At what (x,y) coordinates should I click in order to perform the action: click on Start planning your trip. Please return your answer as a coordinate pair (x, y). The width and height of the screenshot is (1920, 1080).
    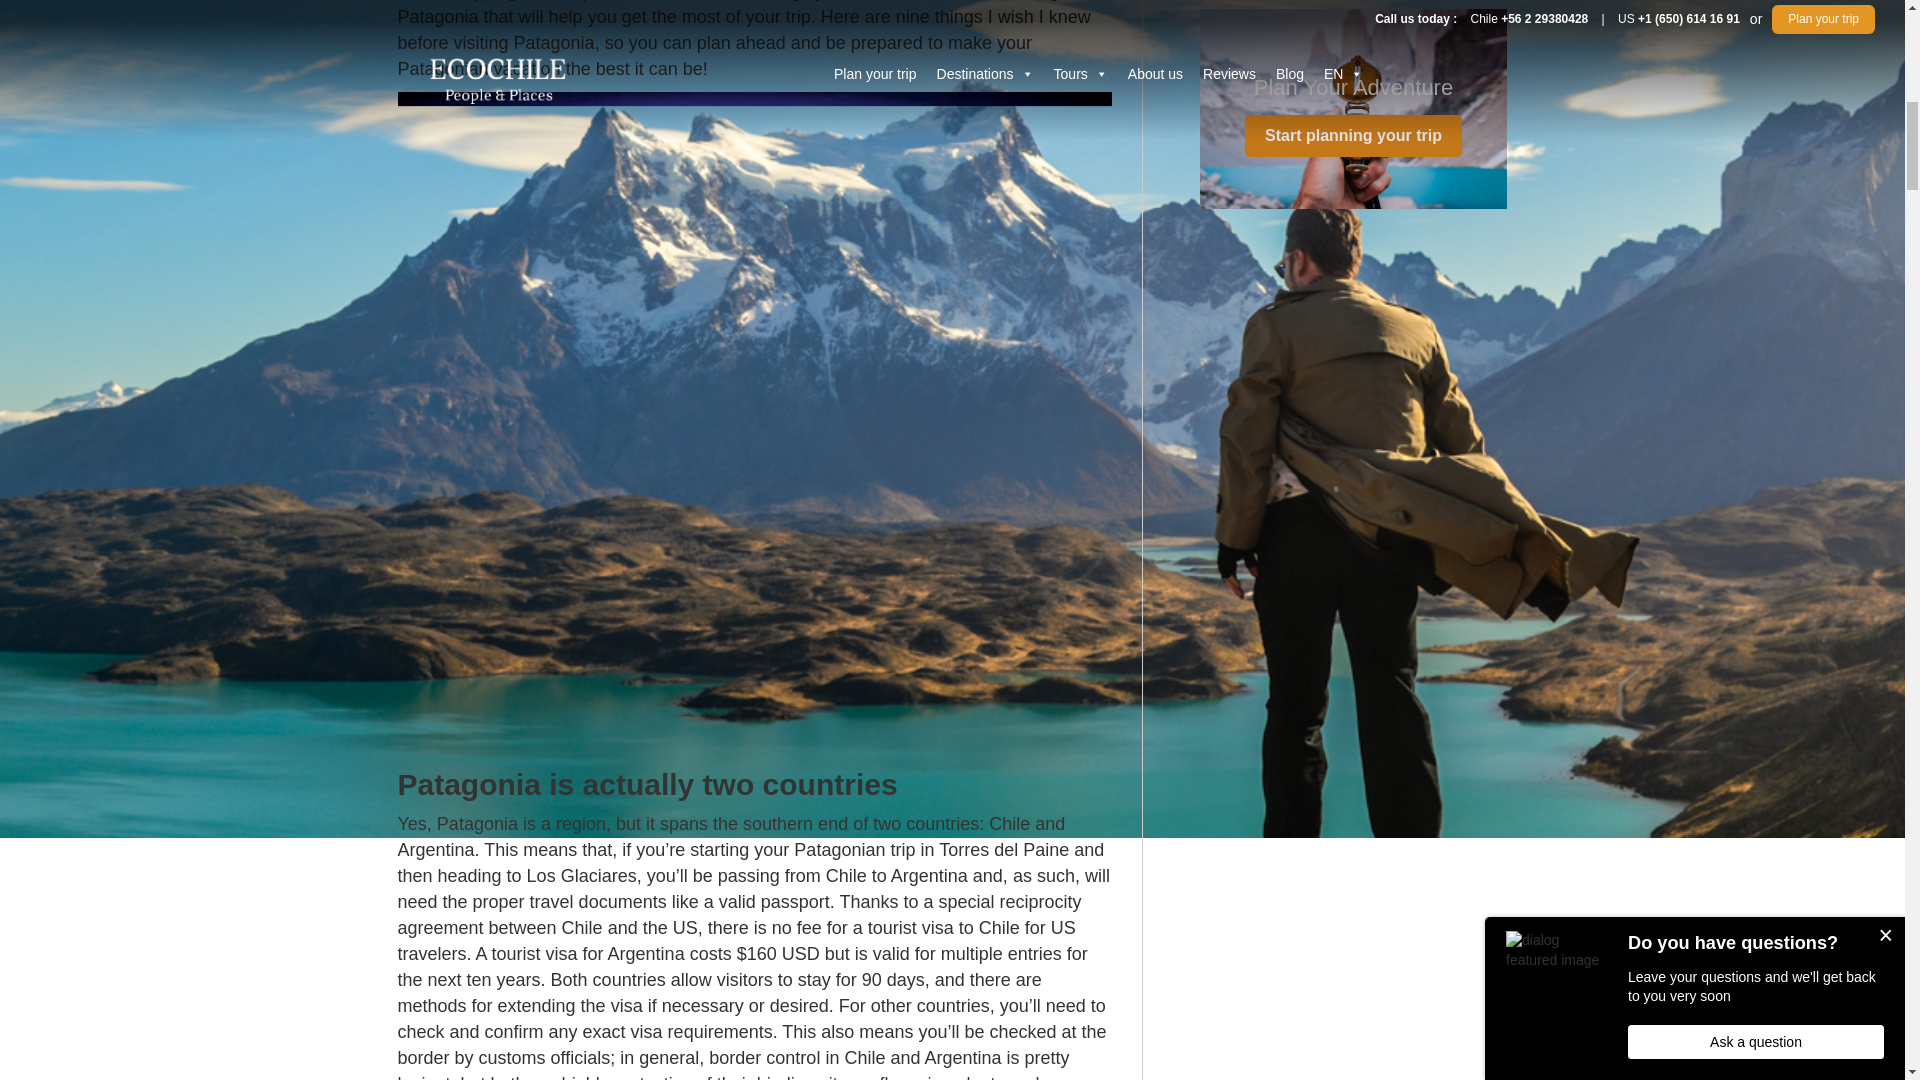
    Looking at the image, I should click on (1352, 136).